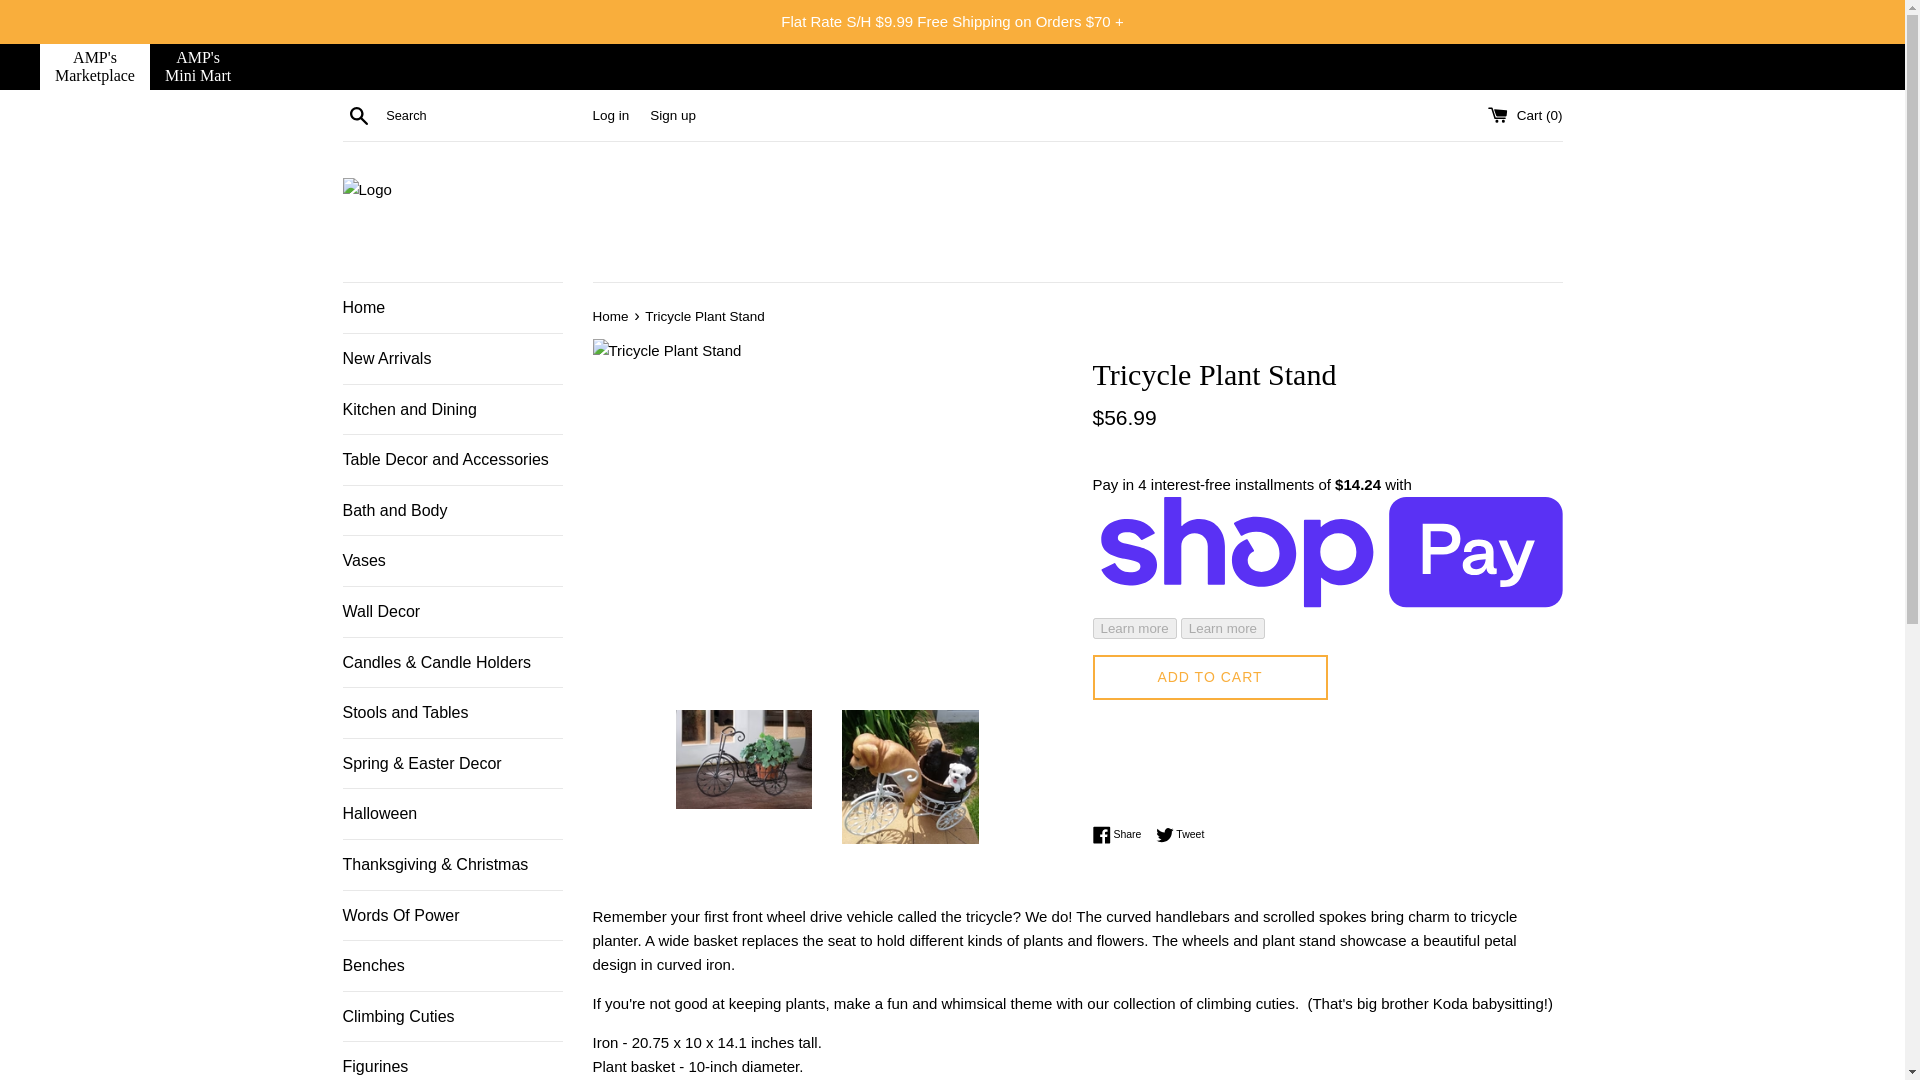  I want to click on Kitchen and Dining, so click(452, 307).